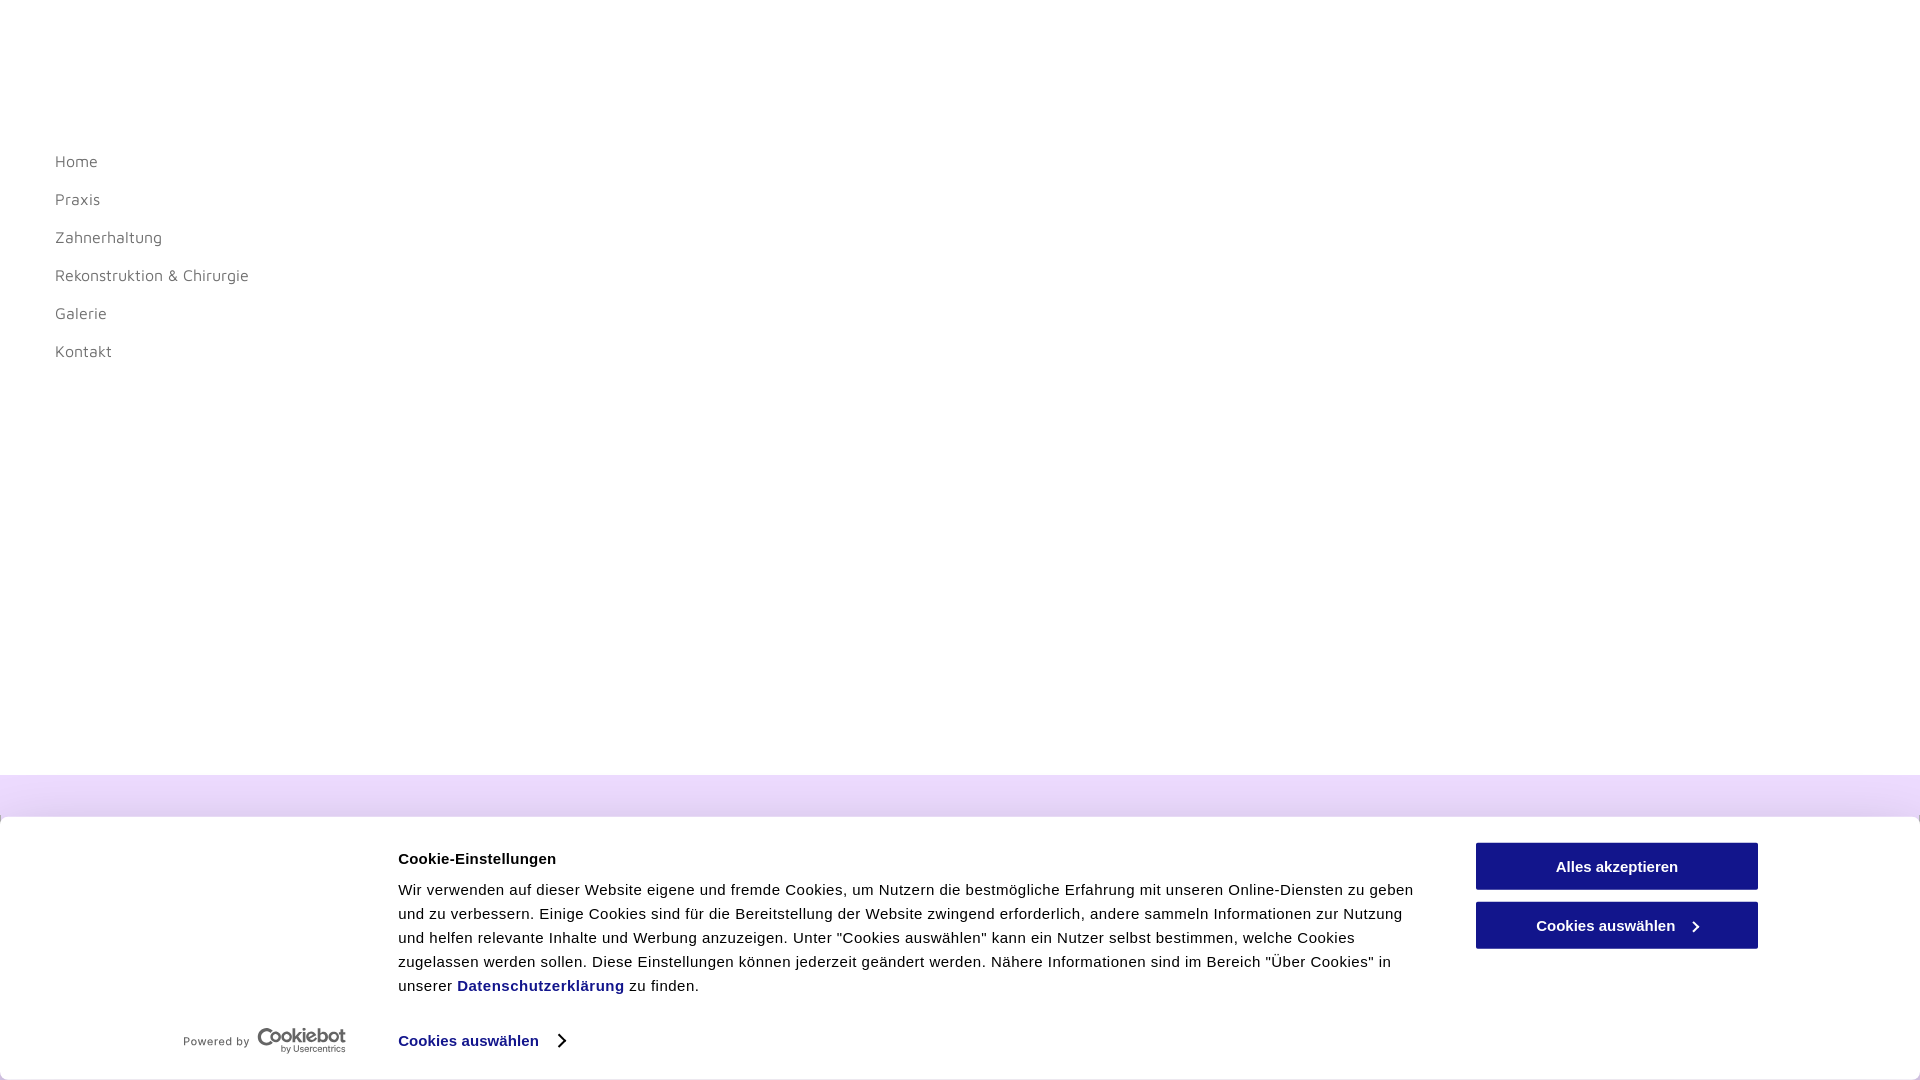 The height and width of the screenshot is (1080, 1920). I want to click on Zahnarzt-Praxis Isabelle Prostka in Courtepin, so click(438, 866).